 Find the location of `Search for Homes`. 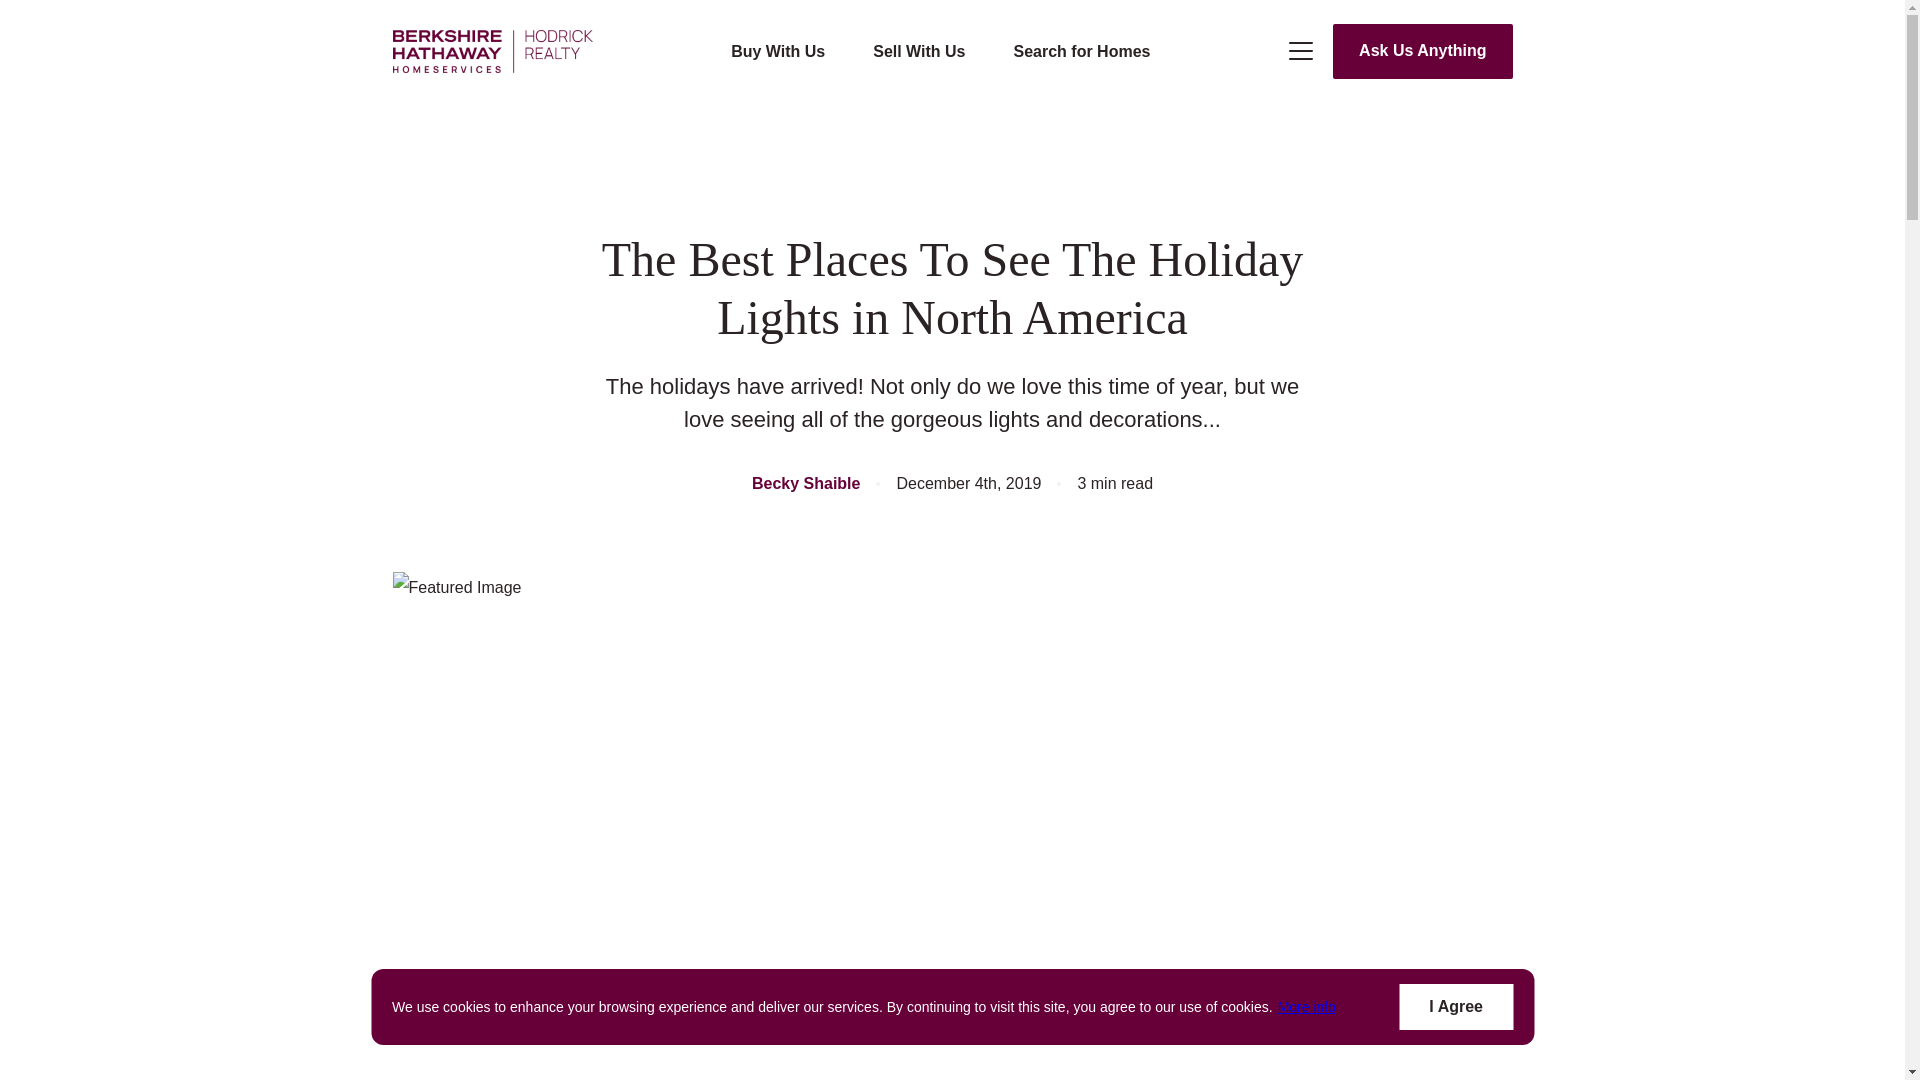

Search for Homes is located at coordinates (1082, 52).